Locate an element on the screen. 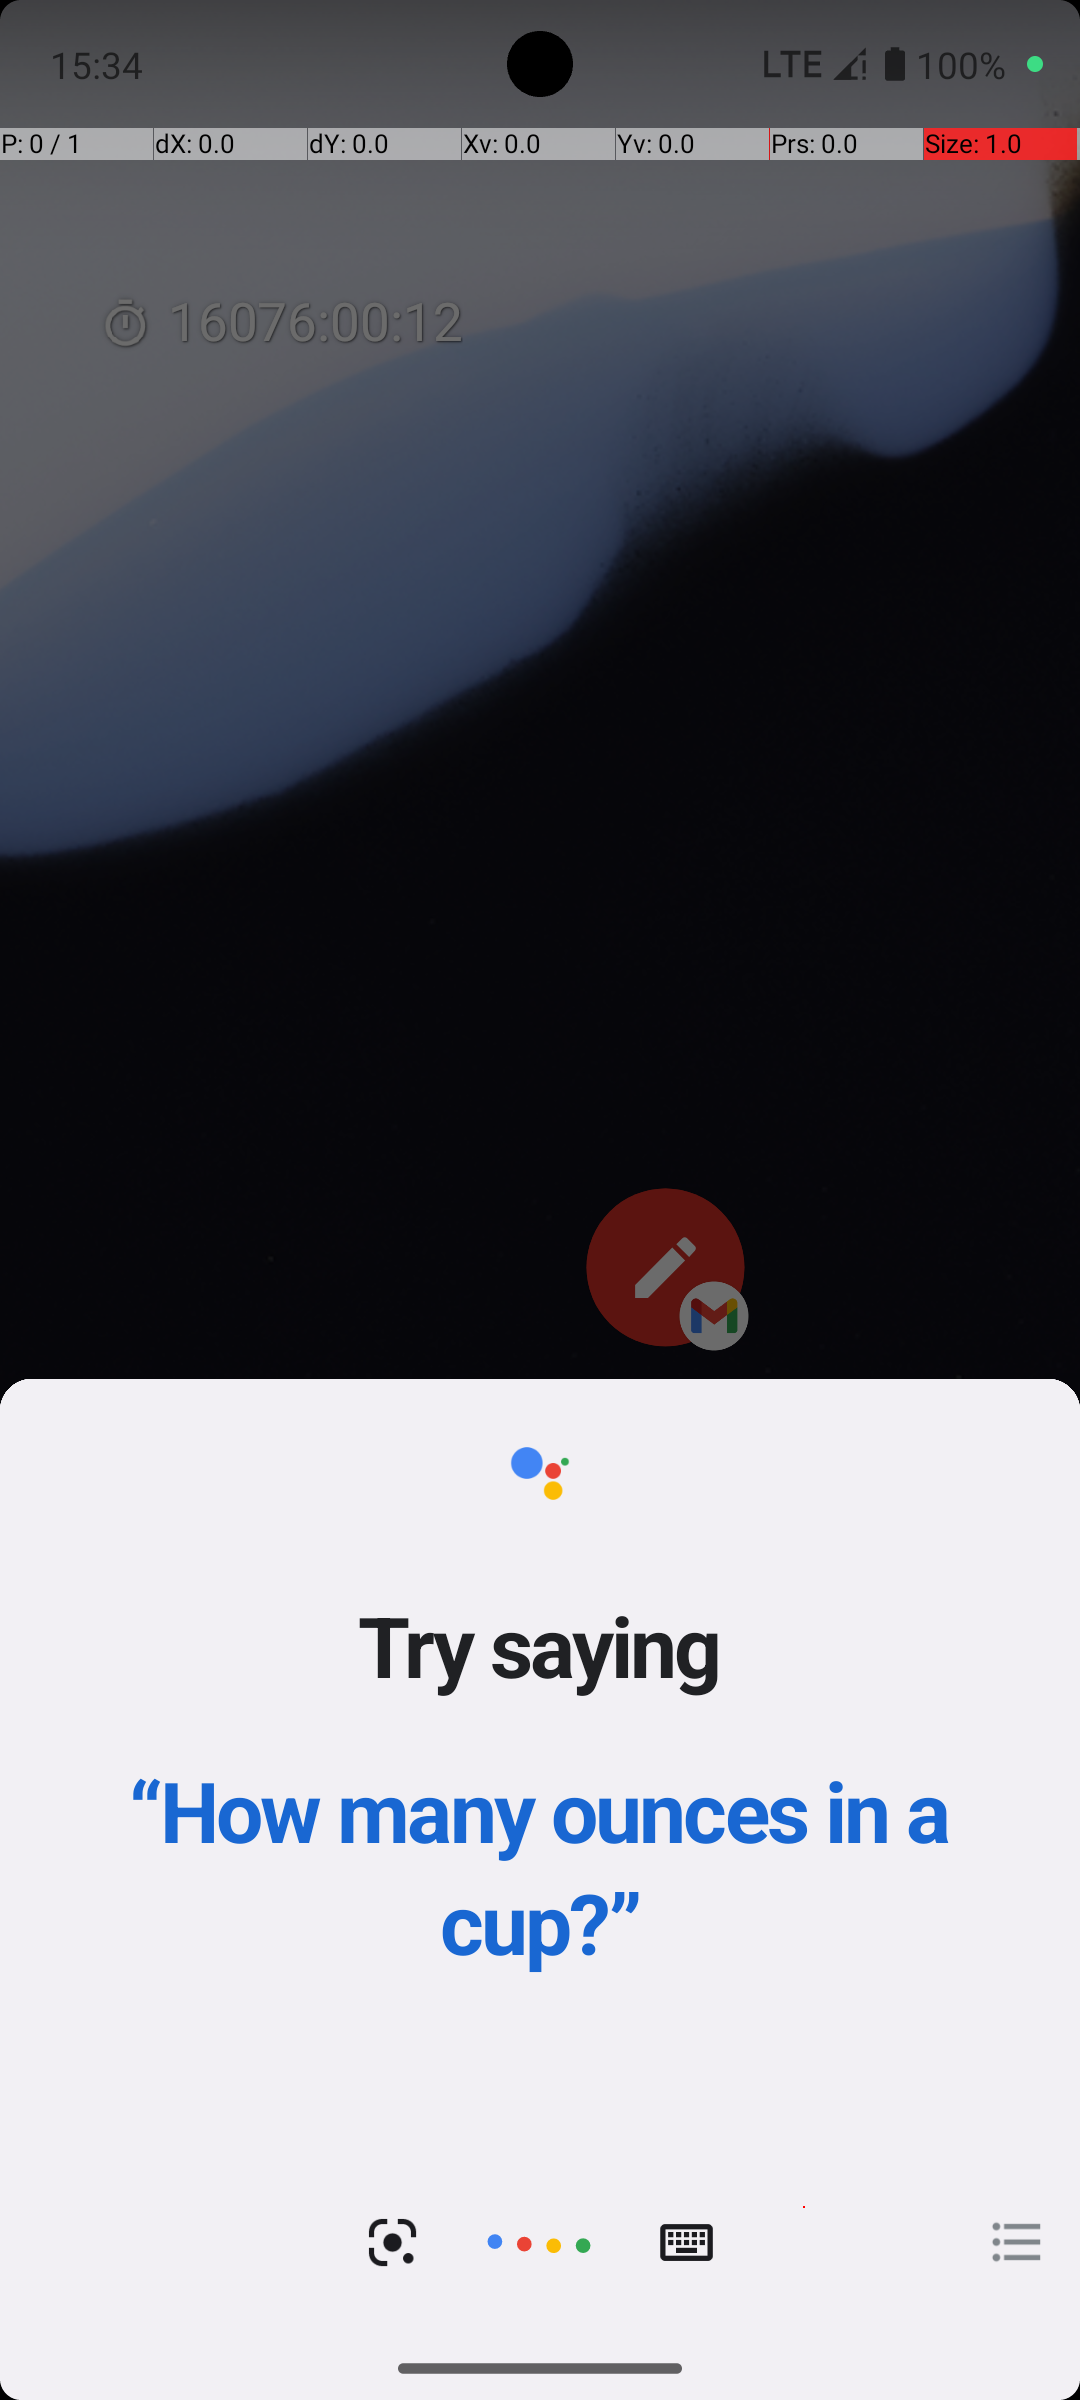 This screenshot has height=2400, width=1080. Camera search is located at coordinates (392, 2242).